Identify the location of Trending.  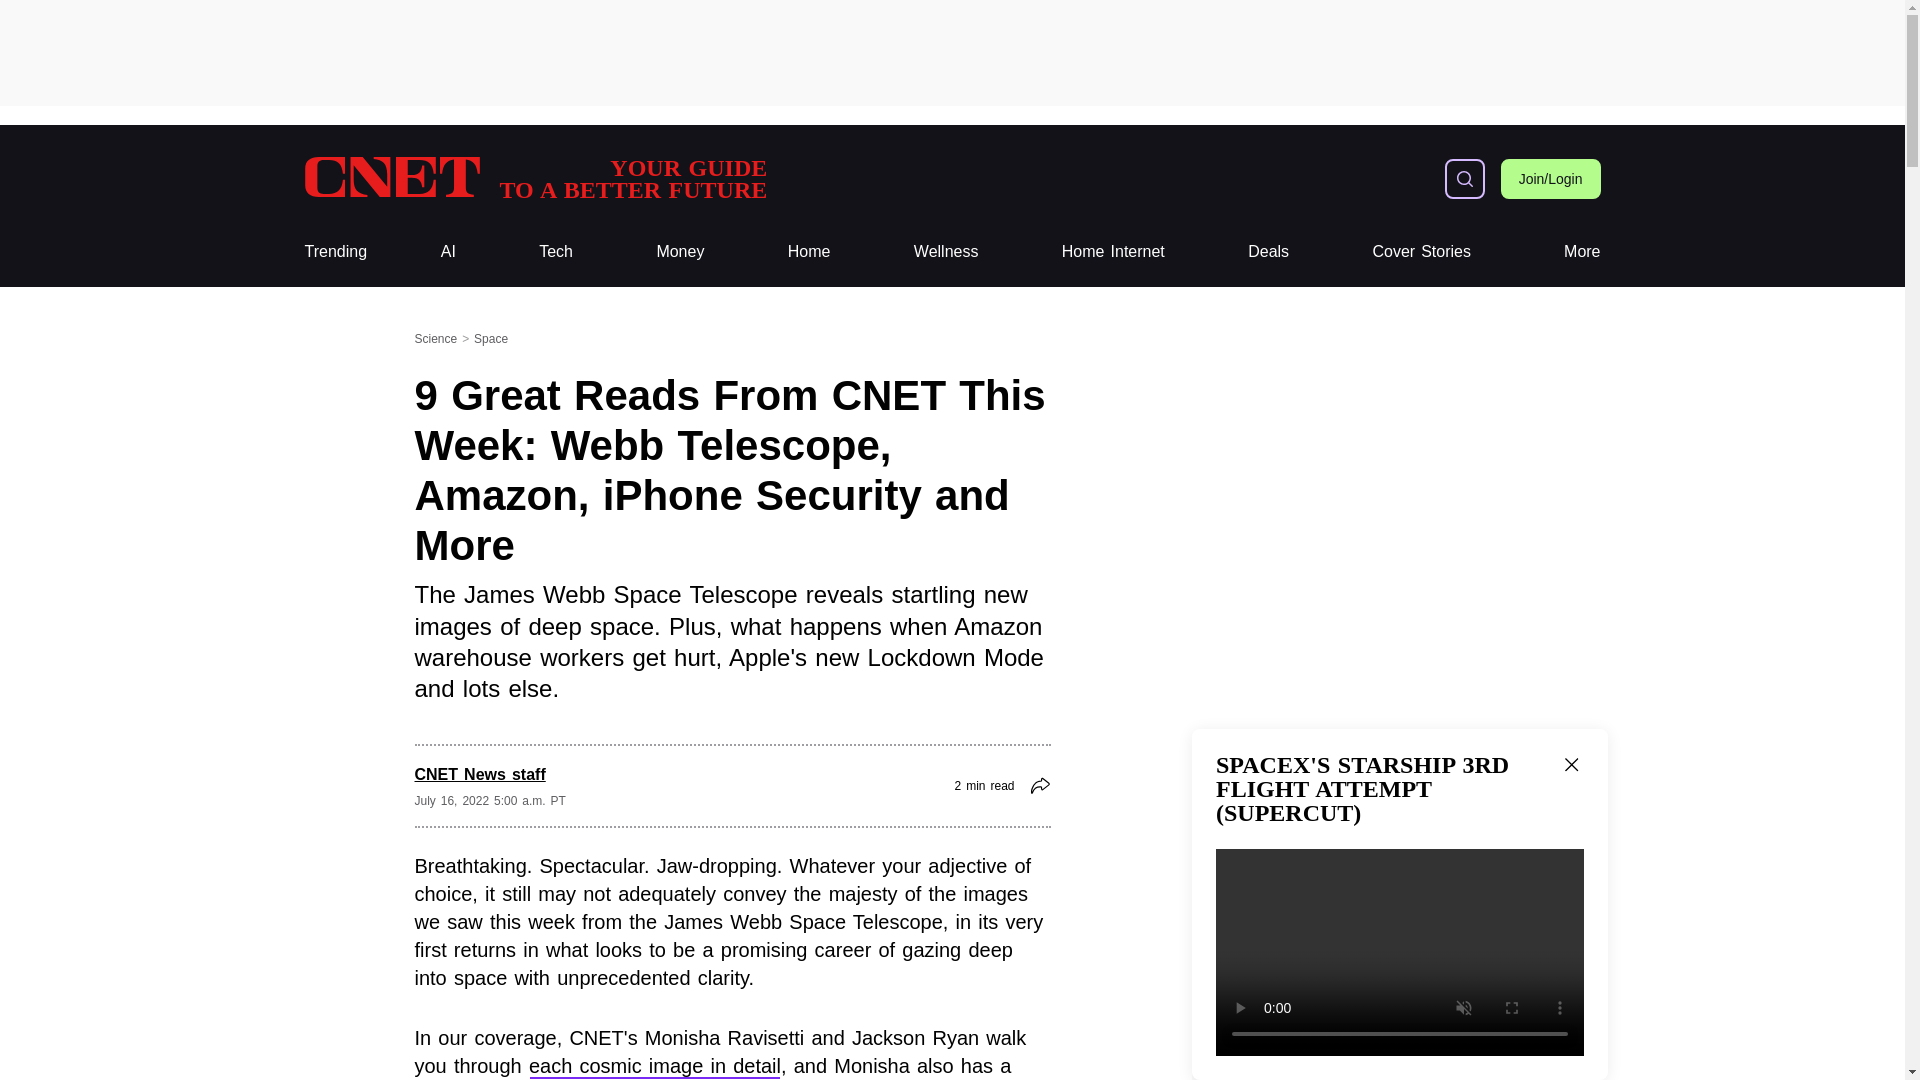
(951, 52).